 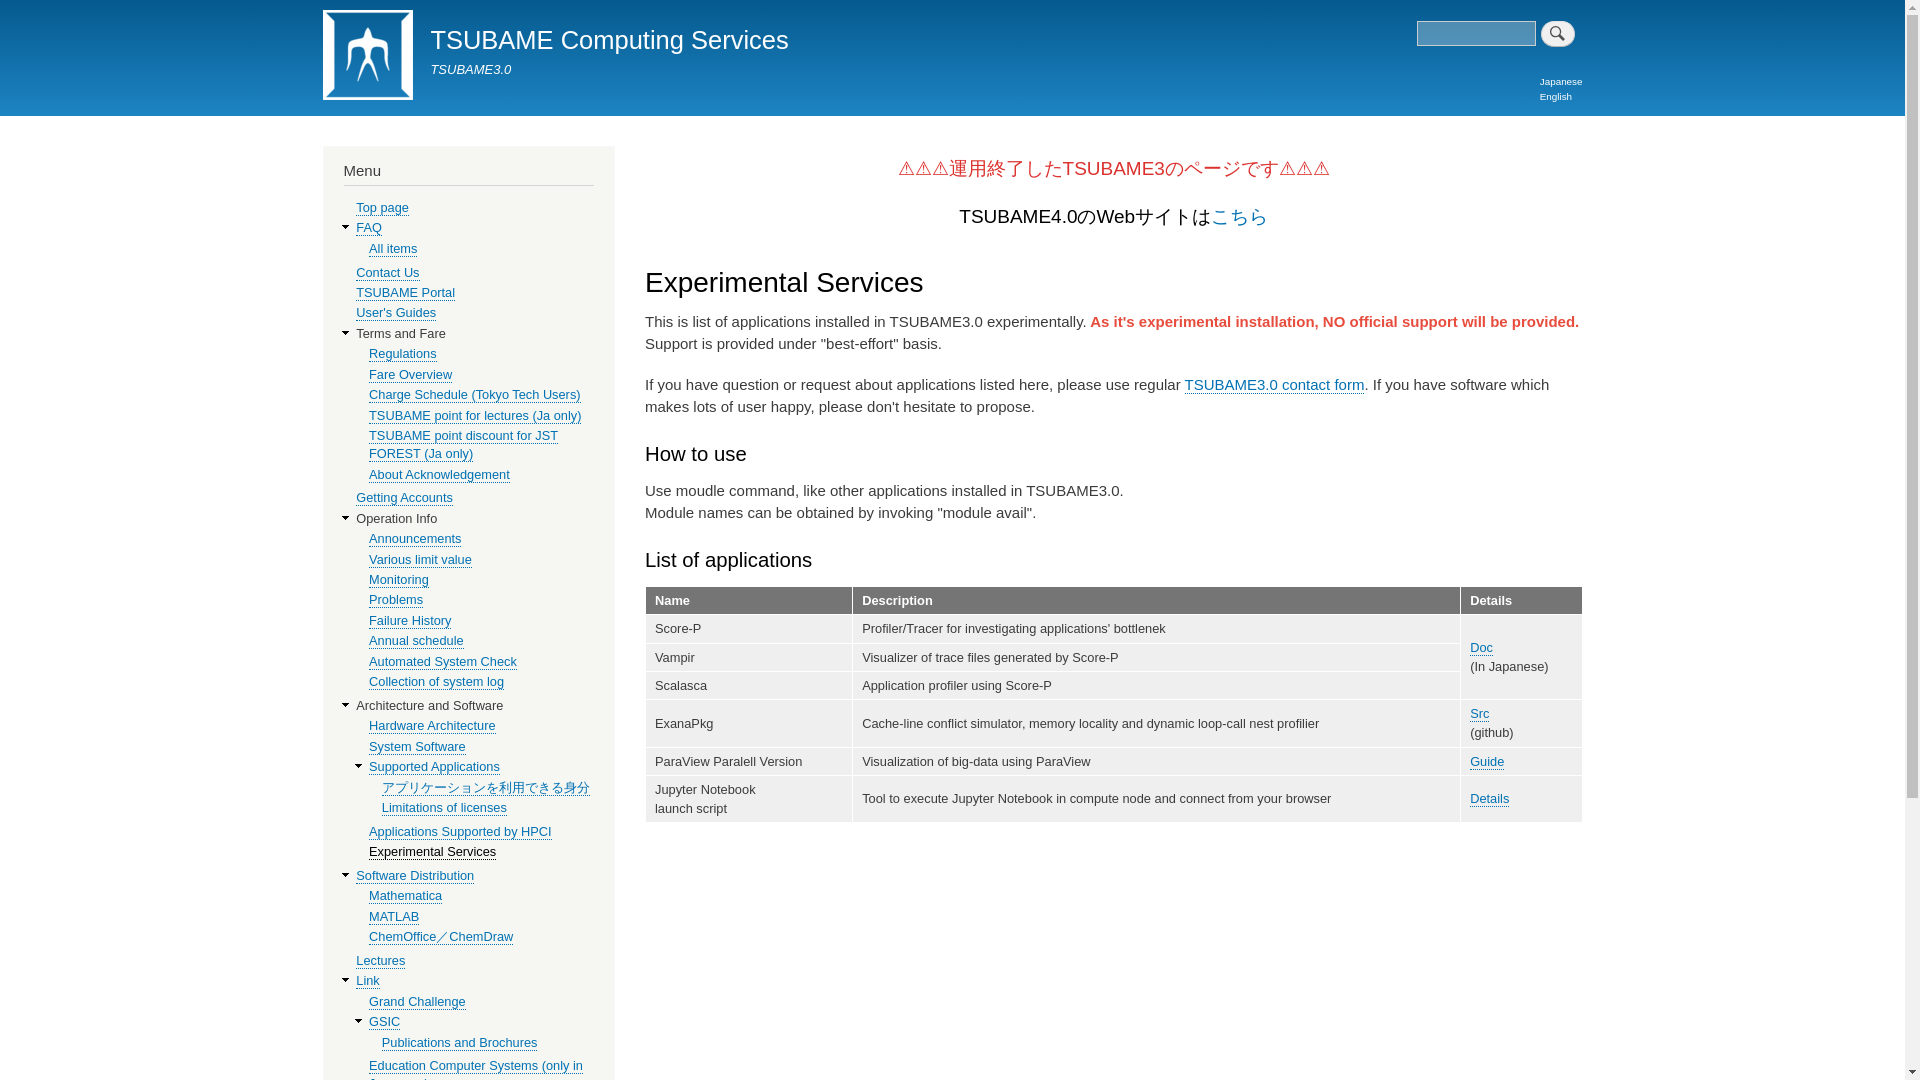 What do you see at coordinates (420, 560) in the screenshot?
I see `Various limit value` at bounding box center [420, 560].